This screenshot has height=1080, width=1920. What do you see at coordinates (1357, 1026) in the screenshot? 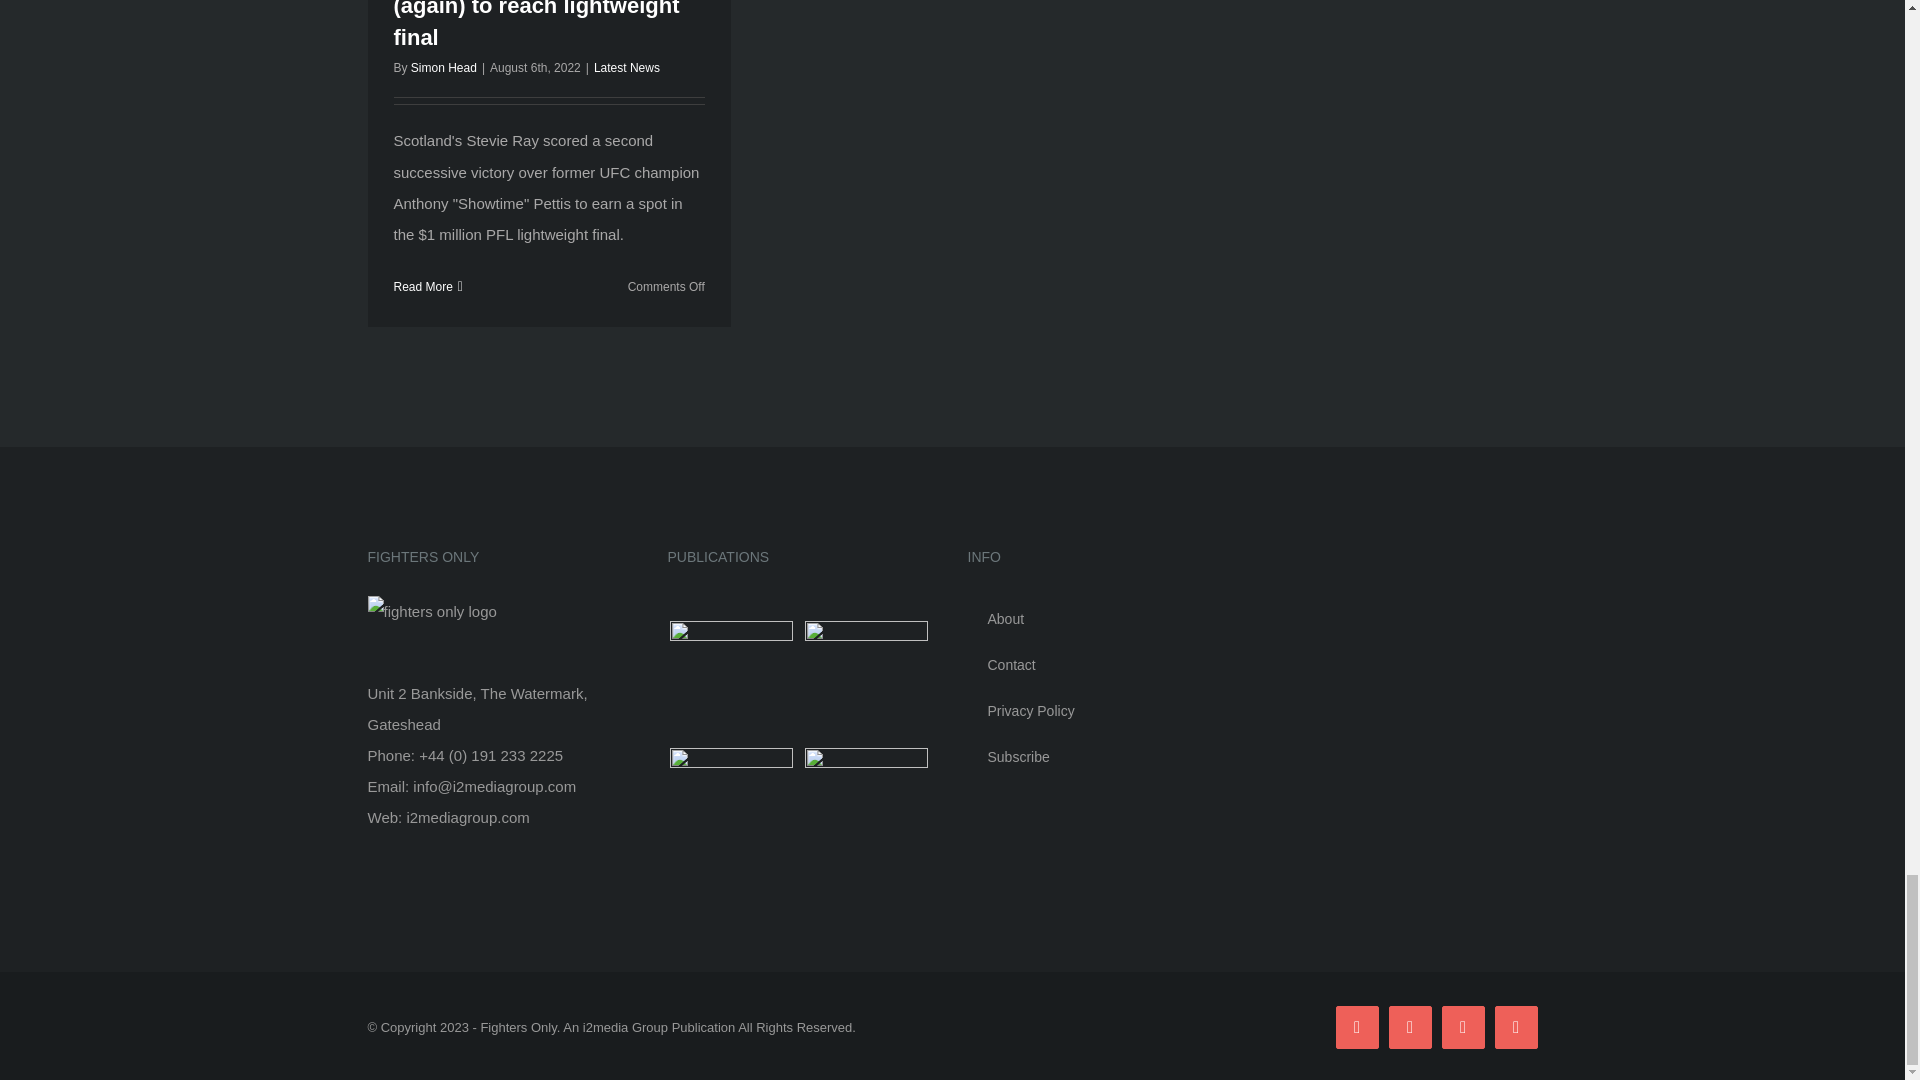
I see `Facebook` at bounding box center [1357, 1026].